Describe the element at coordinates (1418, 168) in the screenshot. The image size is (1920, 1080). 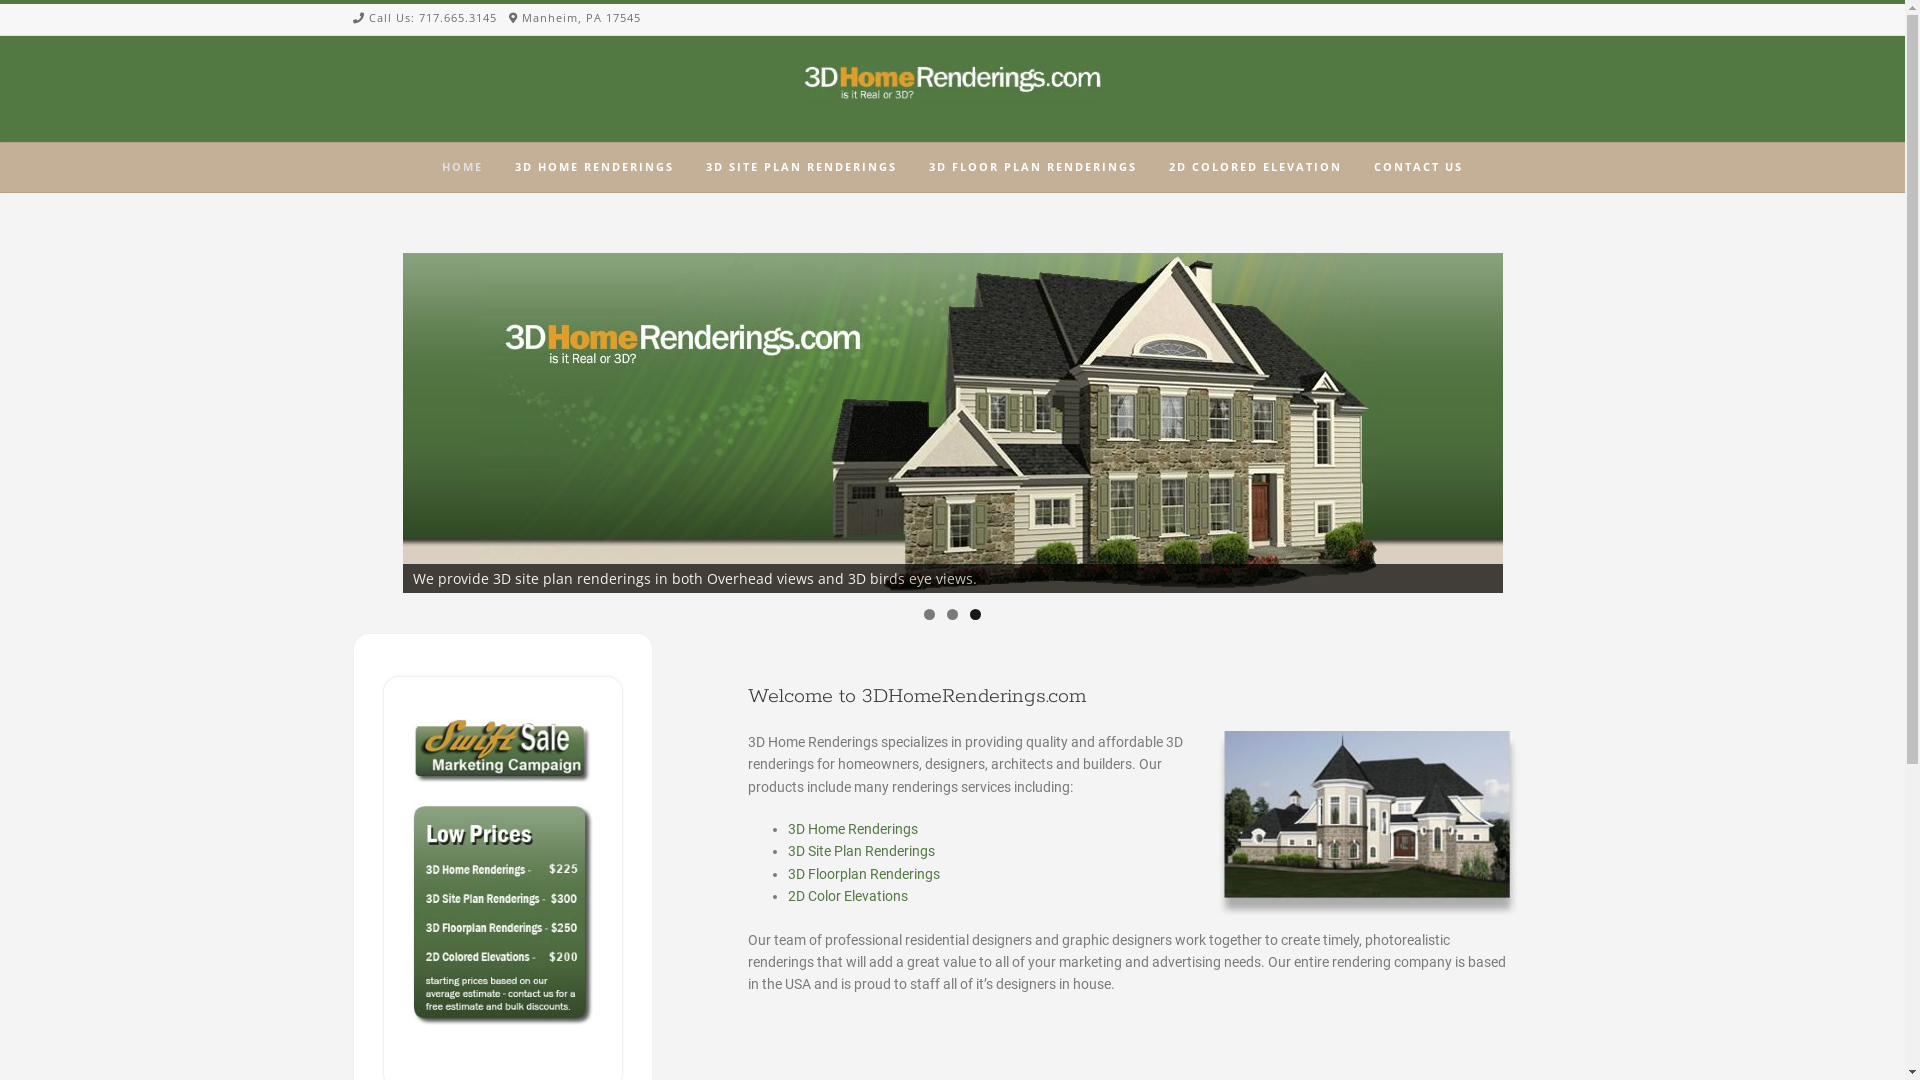
I see `CONTACT US` at that location.